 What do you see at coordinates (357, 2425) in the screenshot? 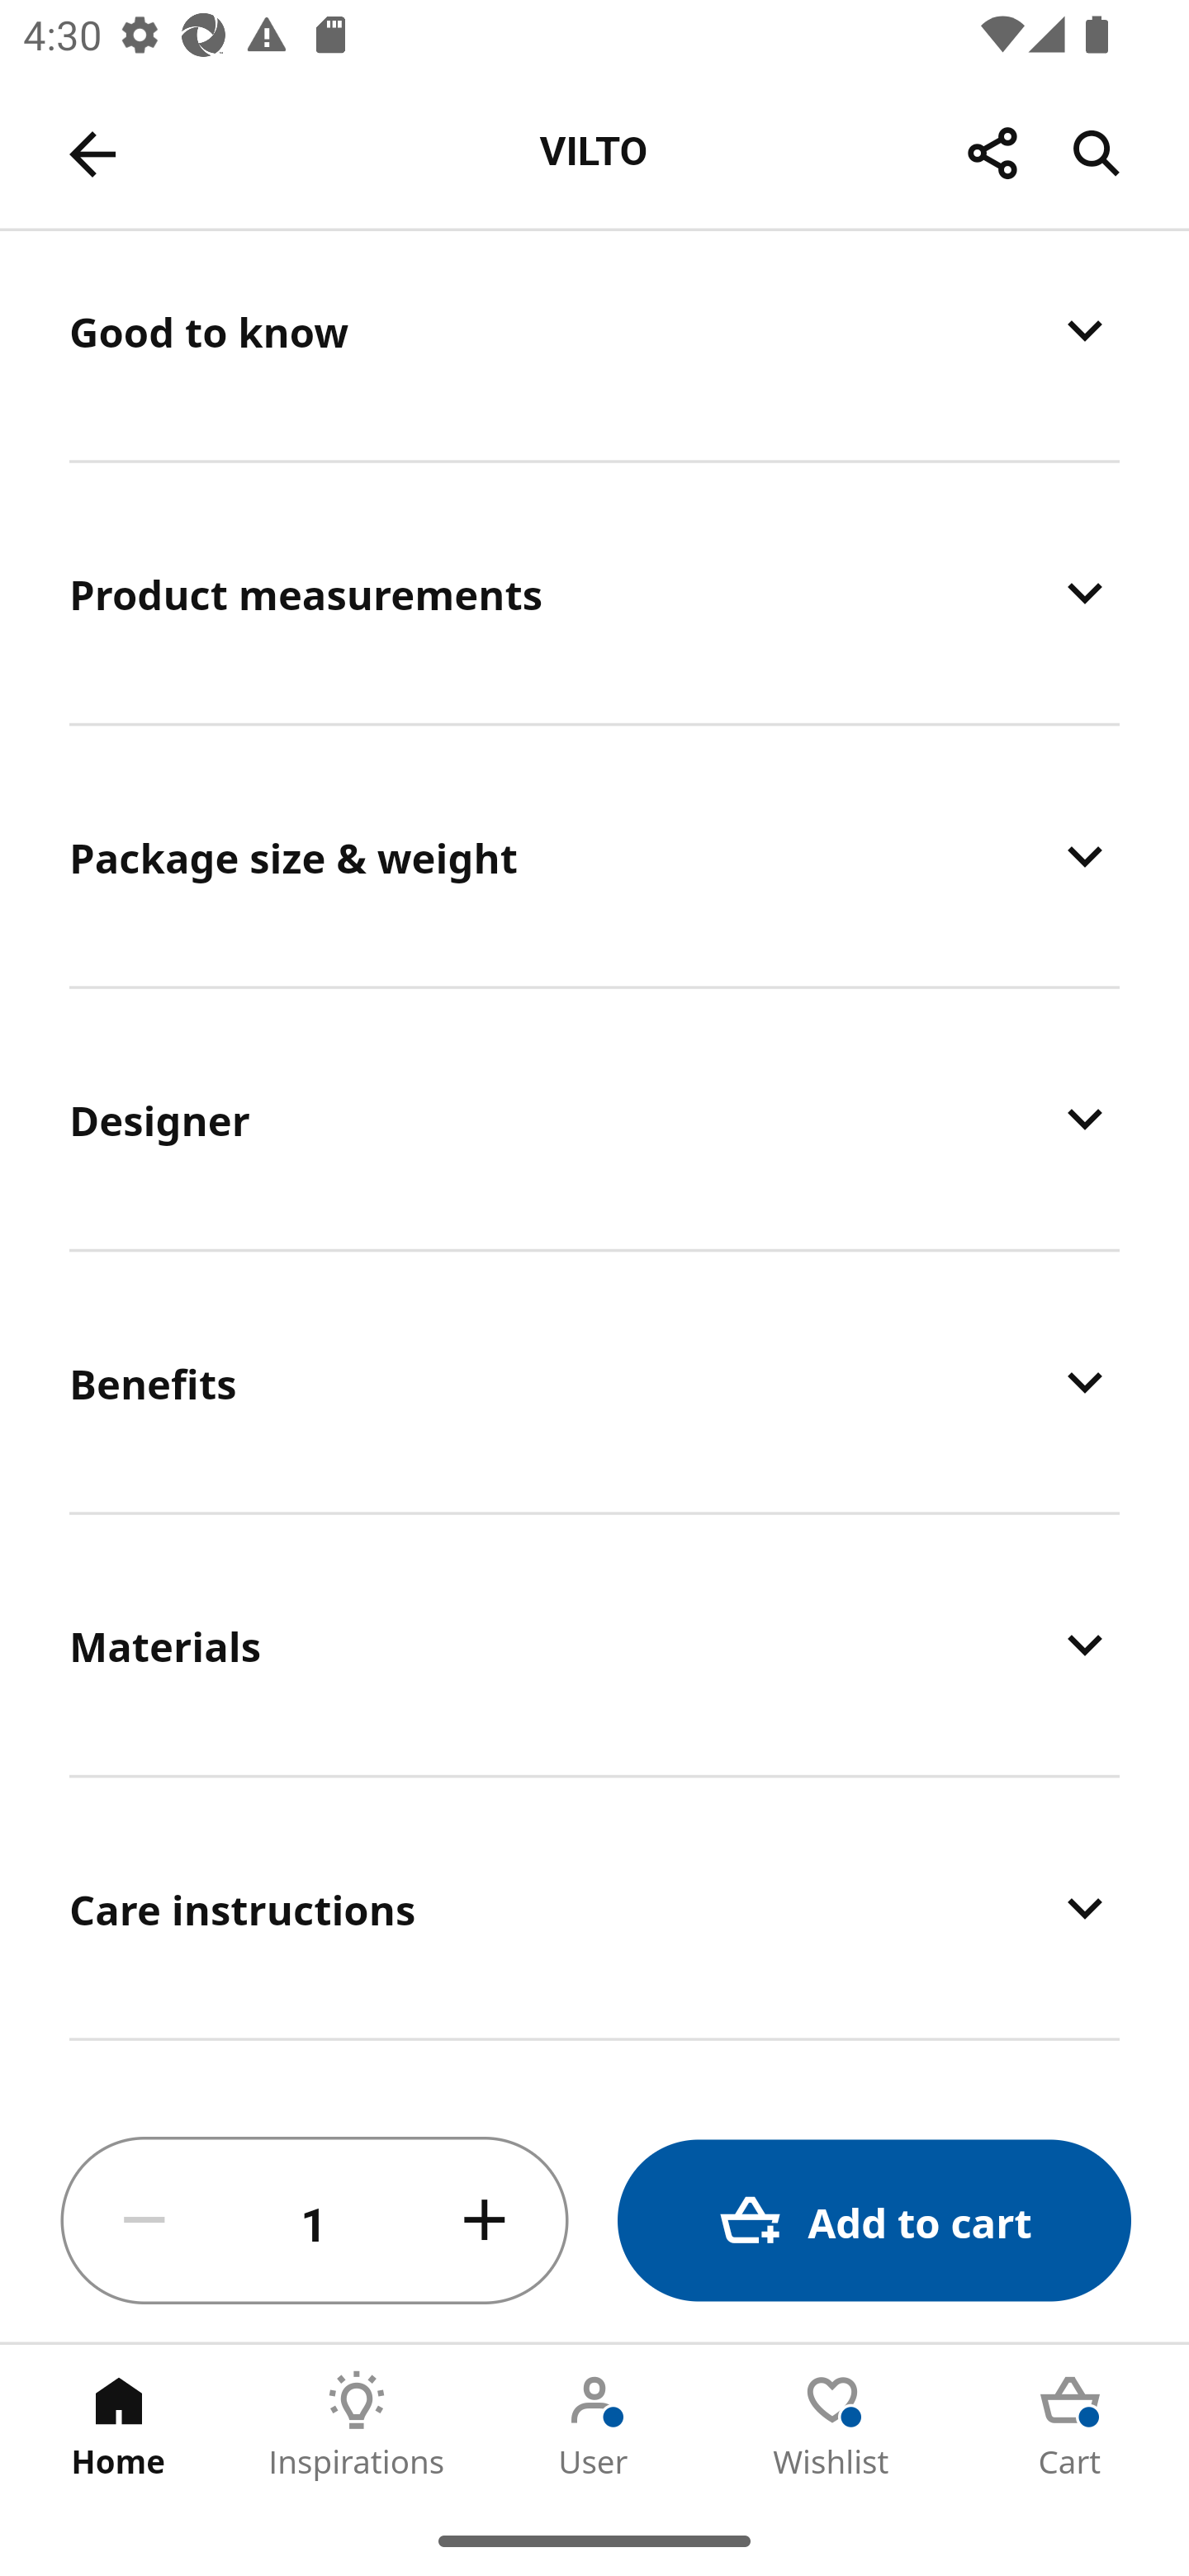
I see `Inspirations
Tab 2 of 5` at bounding box center [357, 2425].